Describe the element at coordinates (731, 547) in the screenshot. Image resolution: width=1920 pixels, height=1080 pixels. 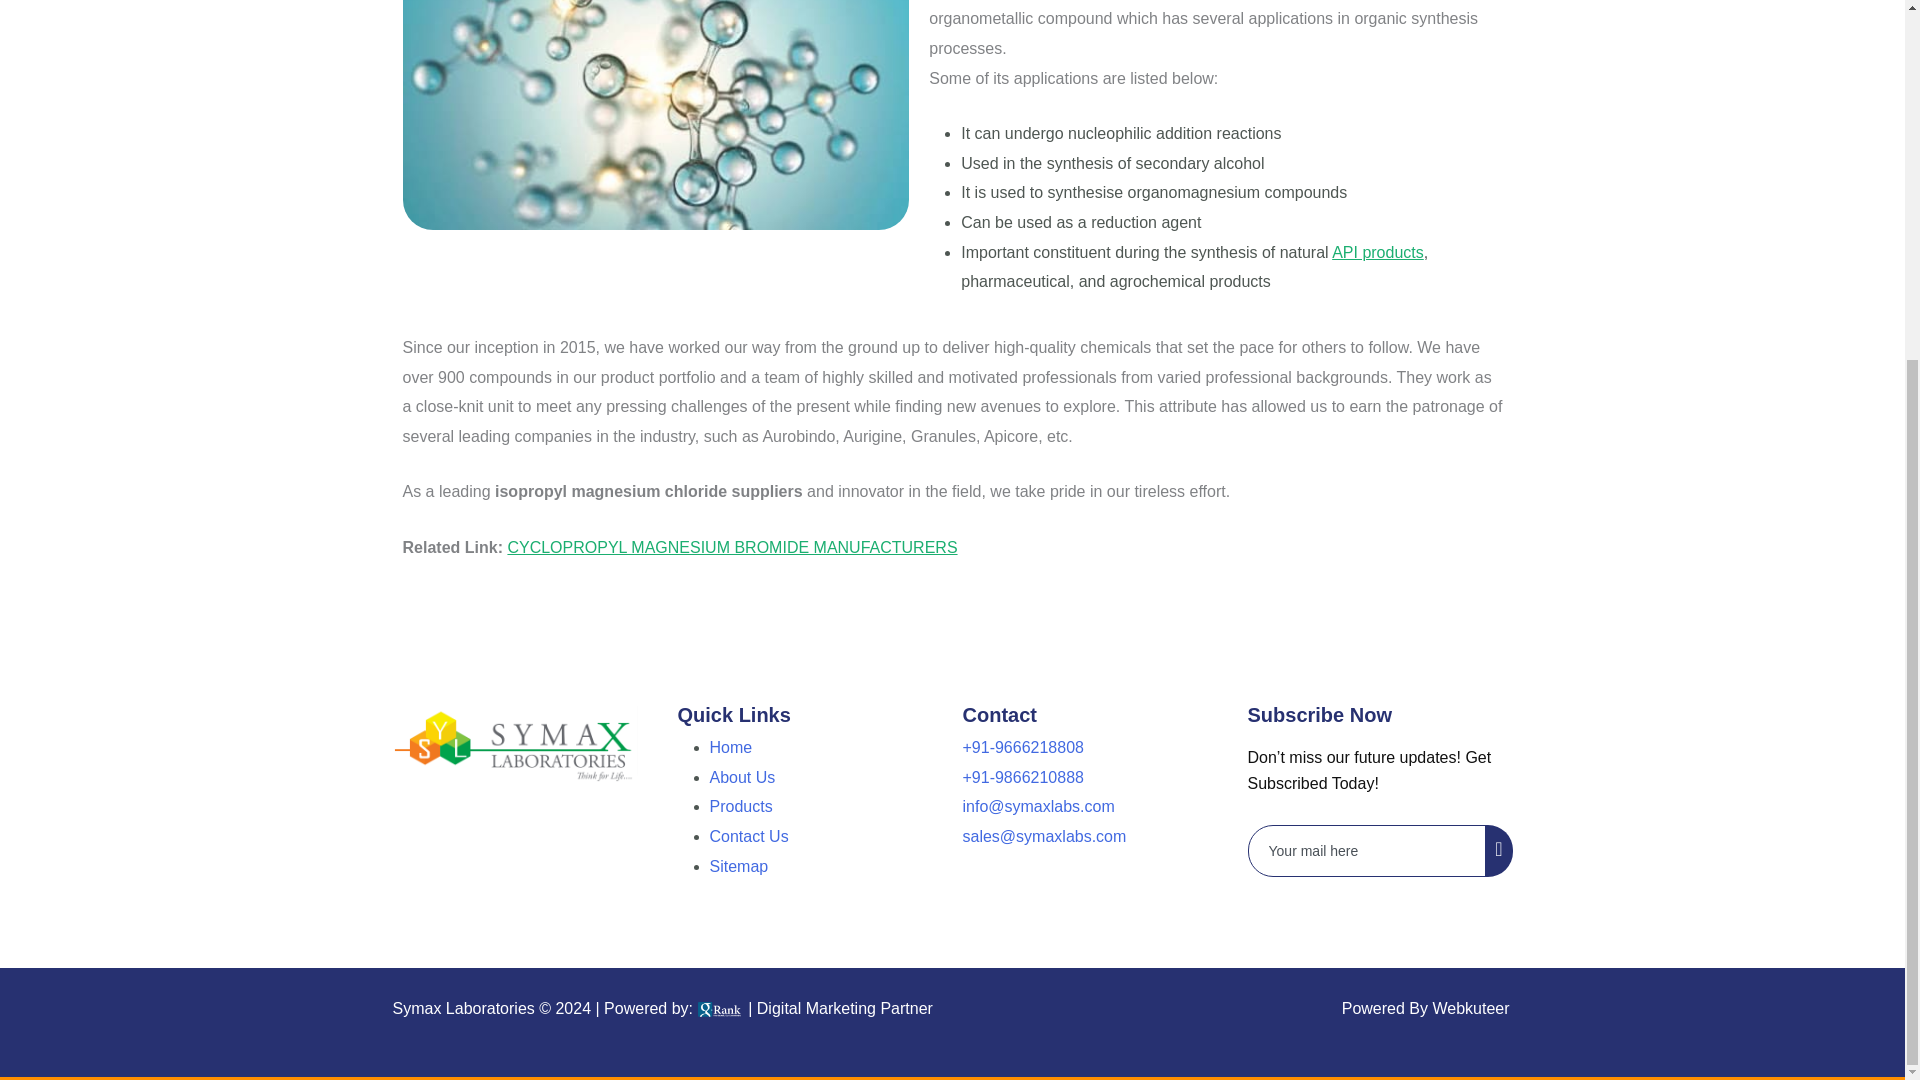
I see `CYCLOPROPYL MAGNESIUM BROMIDE MANUFACTURERS` at that location.